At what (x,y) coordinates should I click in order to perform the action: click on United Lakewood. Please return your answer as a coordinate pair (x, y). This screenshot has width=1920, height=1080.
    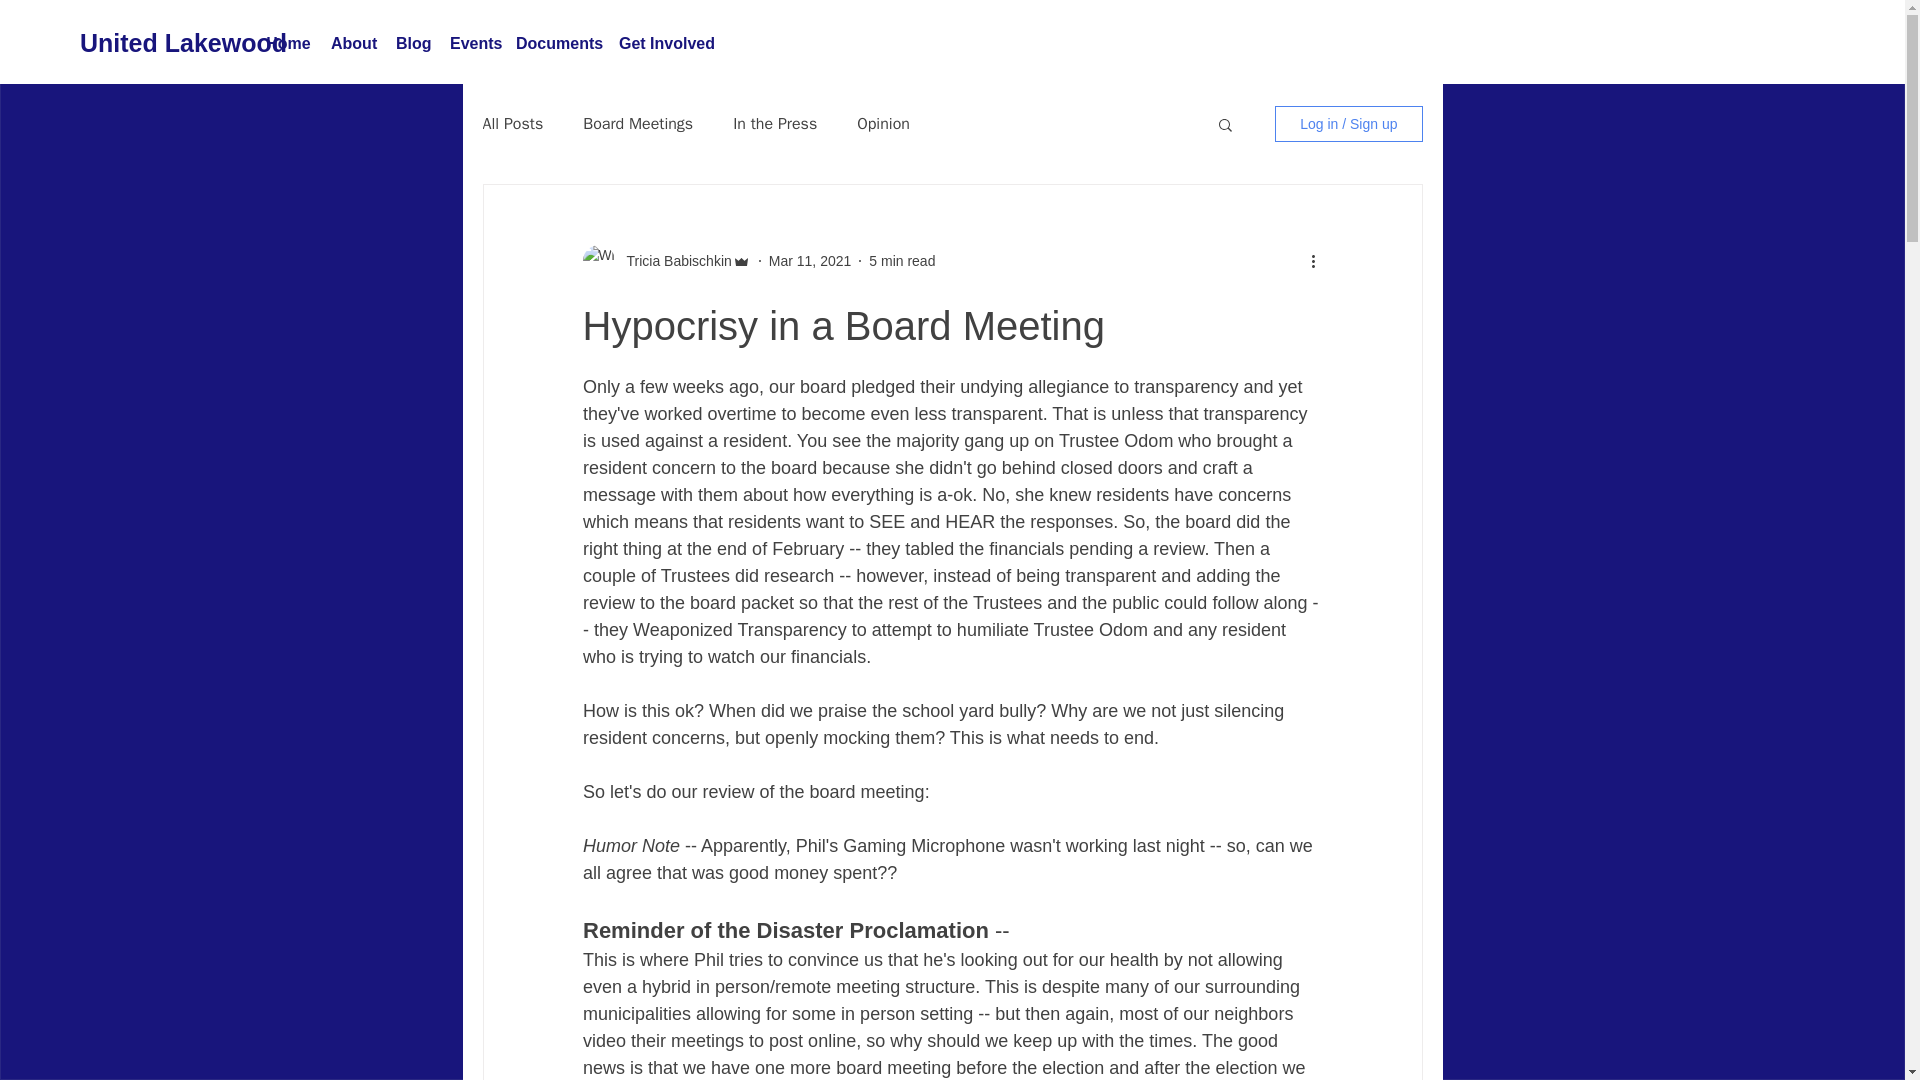
    Looking at the image, I should click on (183, 42).